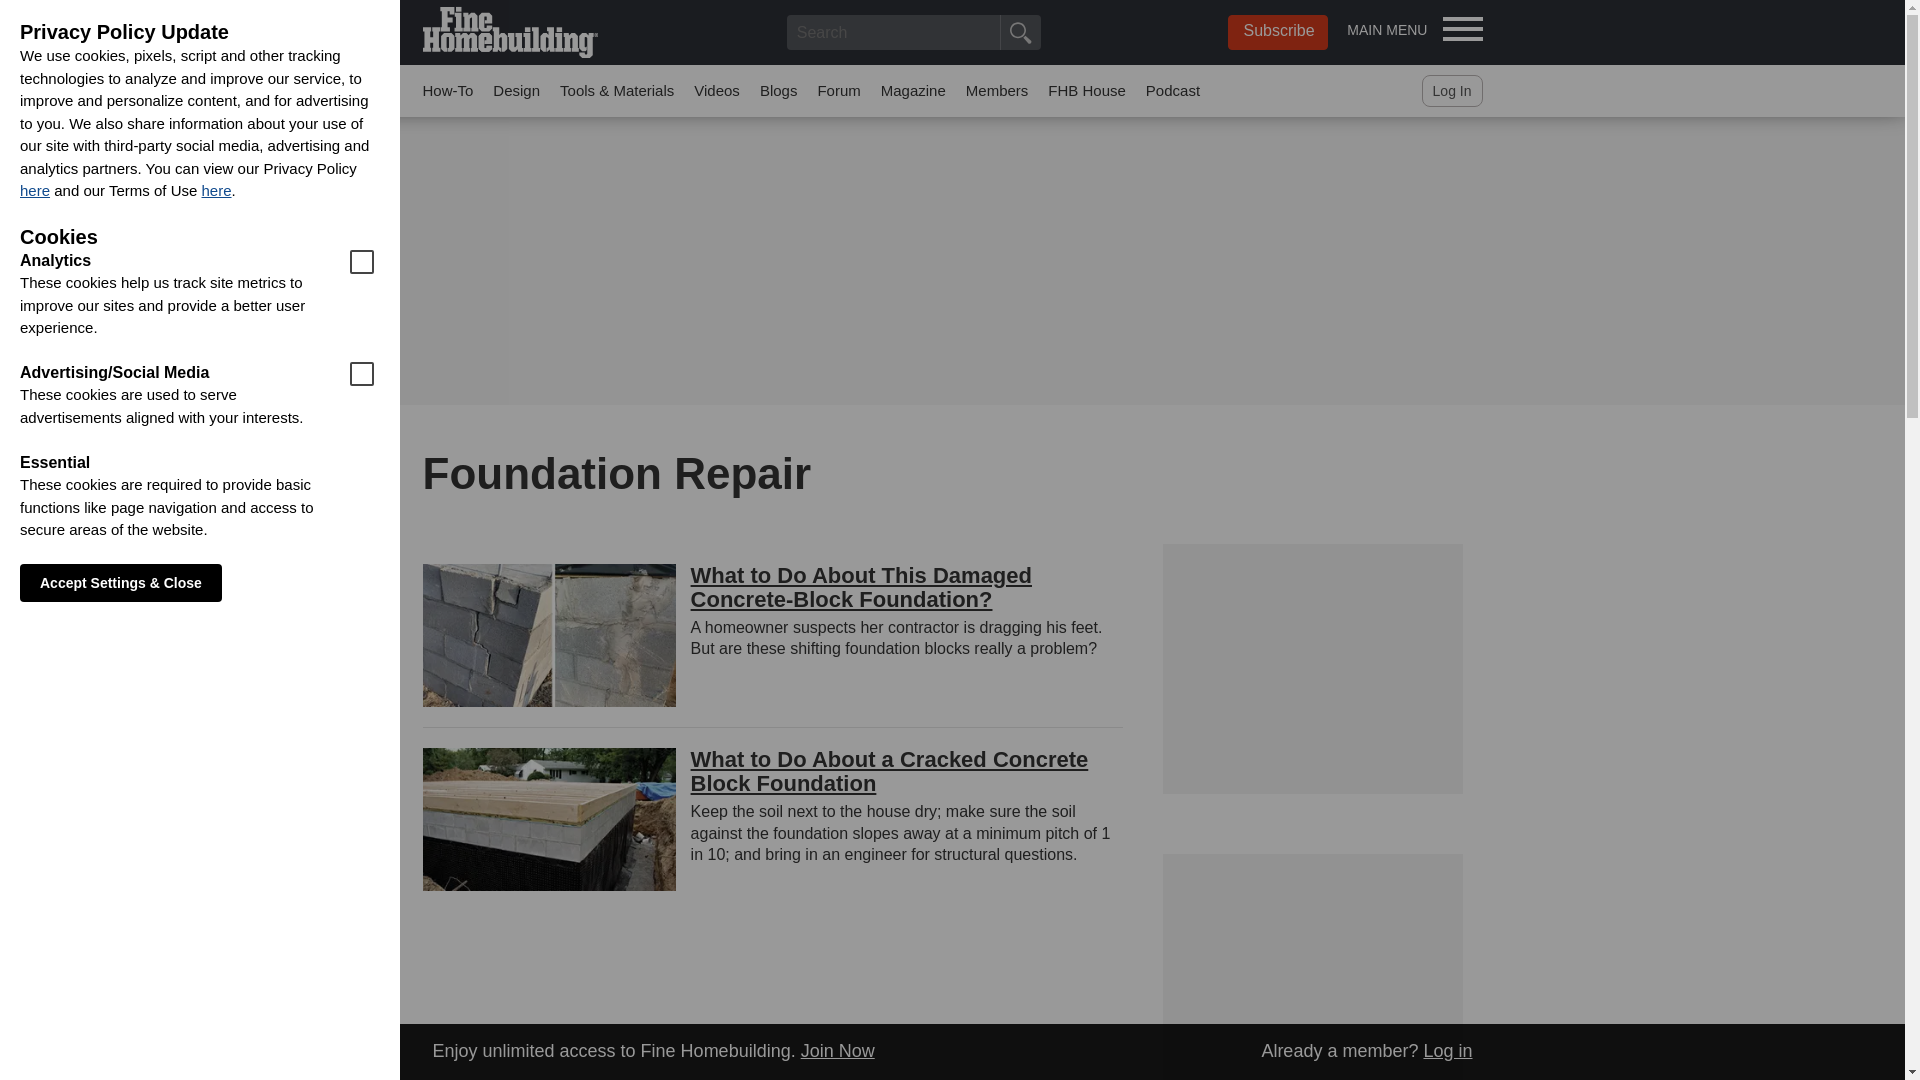 Image resolution: width=1920 pixels, height=1080 pixels. I want to click on How-To, so click(447, 90).